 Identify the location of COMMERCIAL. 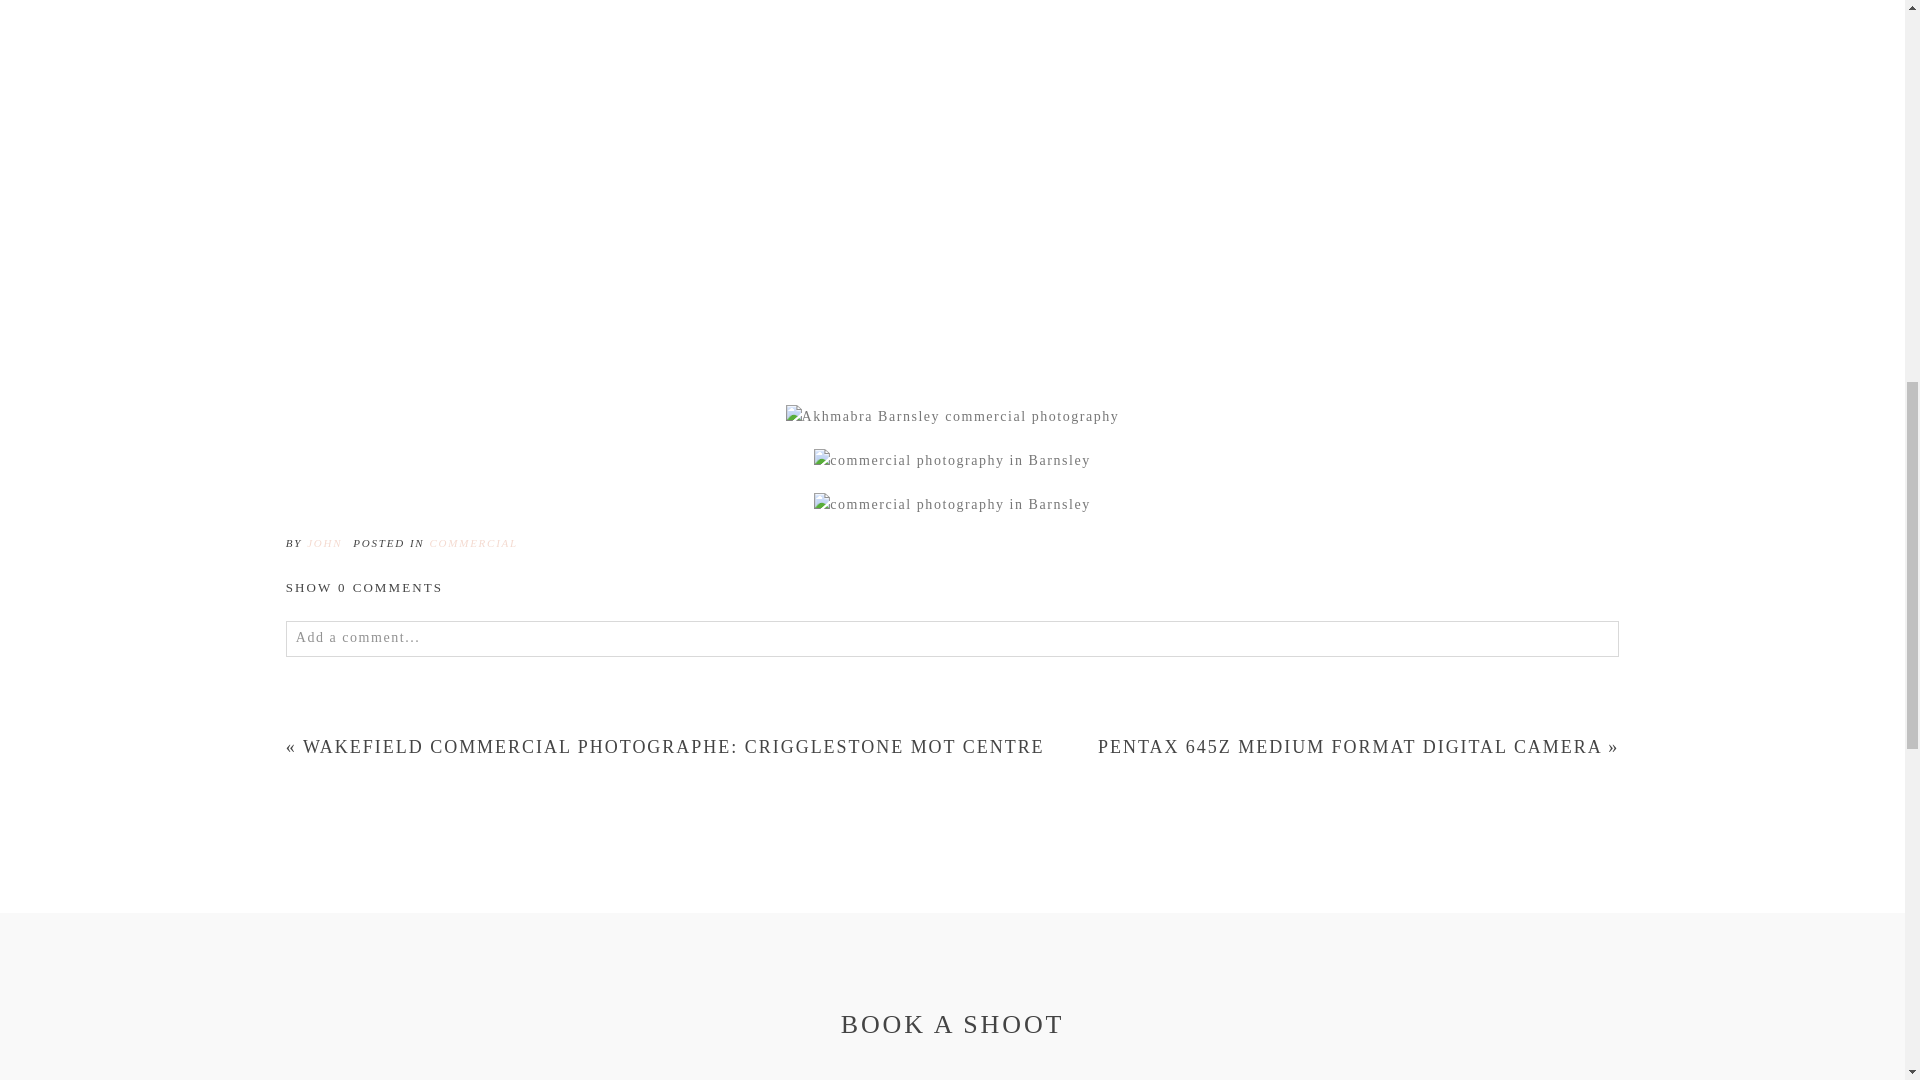
(472, 542).